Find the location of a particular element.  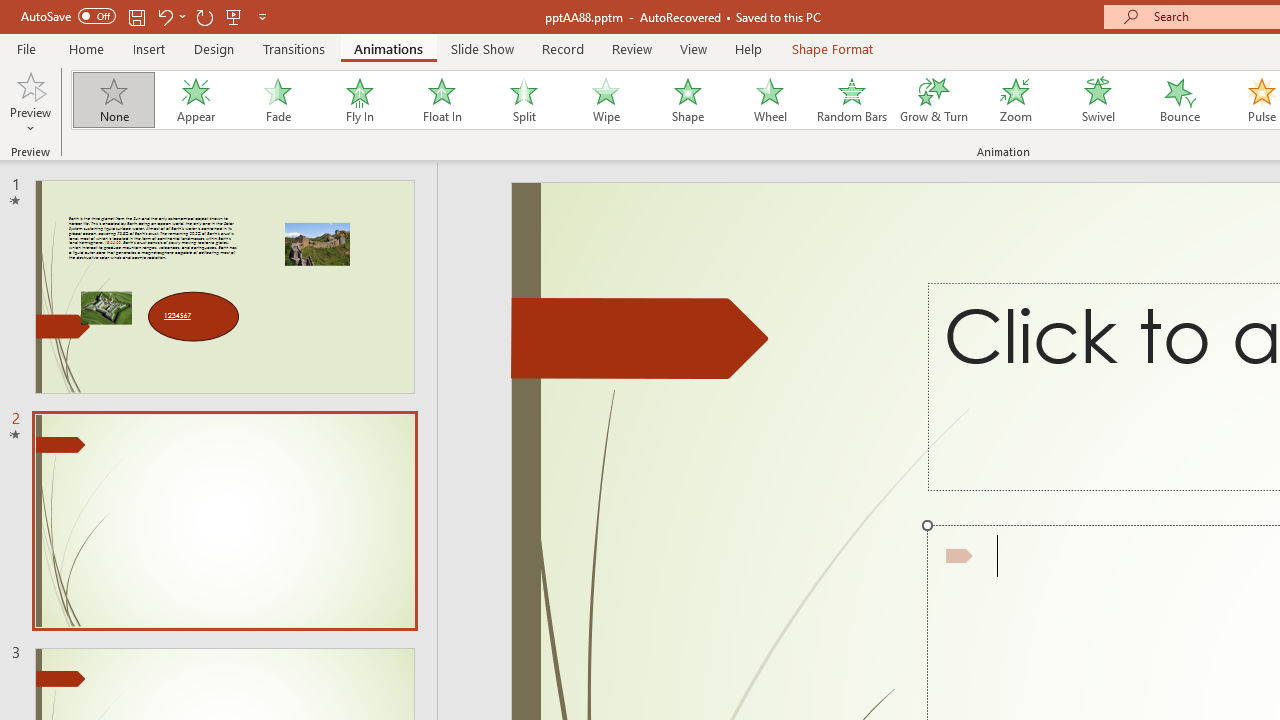

Swivel is located at coordinates (1098, 100).